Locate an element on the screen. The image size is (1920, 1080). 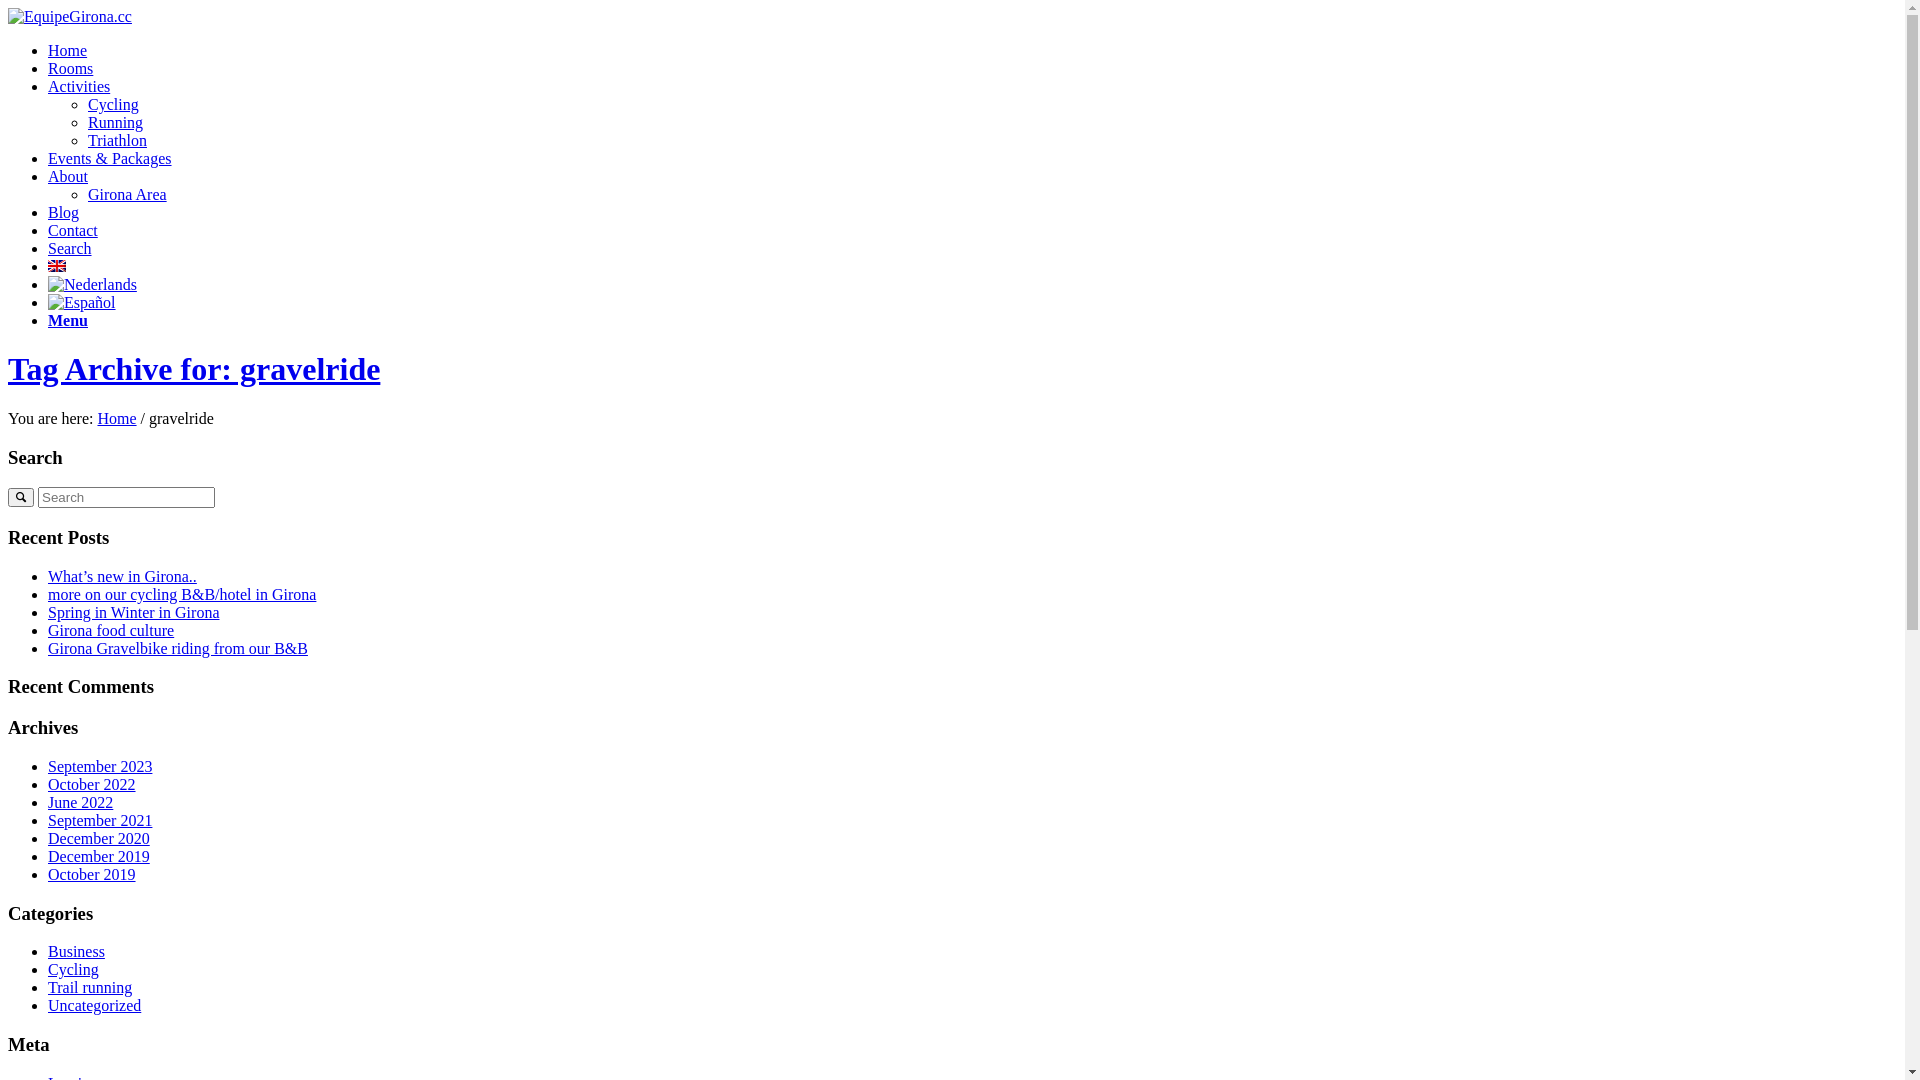
more on our cycling B&B/hotel in Girona is located at coordinates (182, 594).